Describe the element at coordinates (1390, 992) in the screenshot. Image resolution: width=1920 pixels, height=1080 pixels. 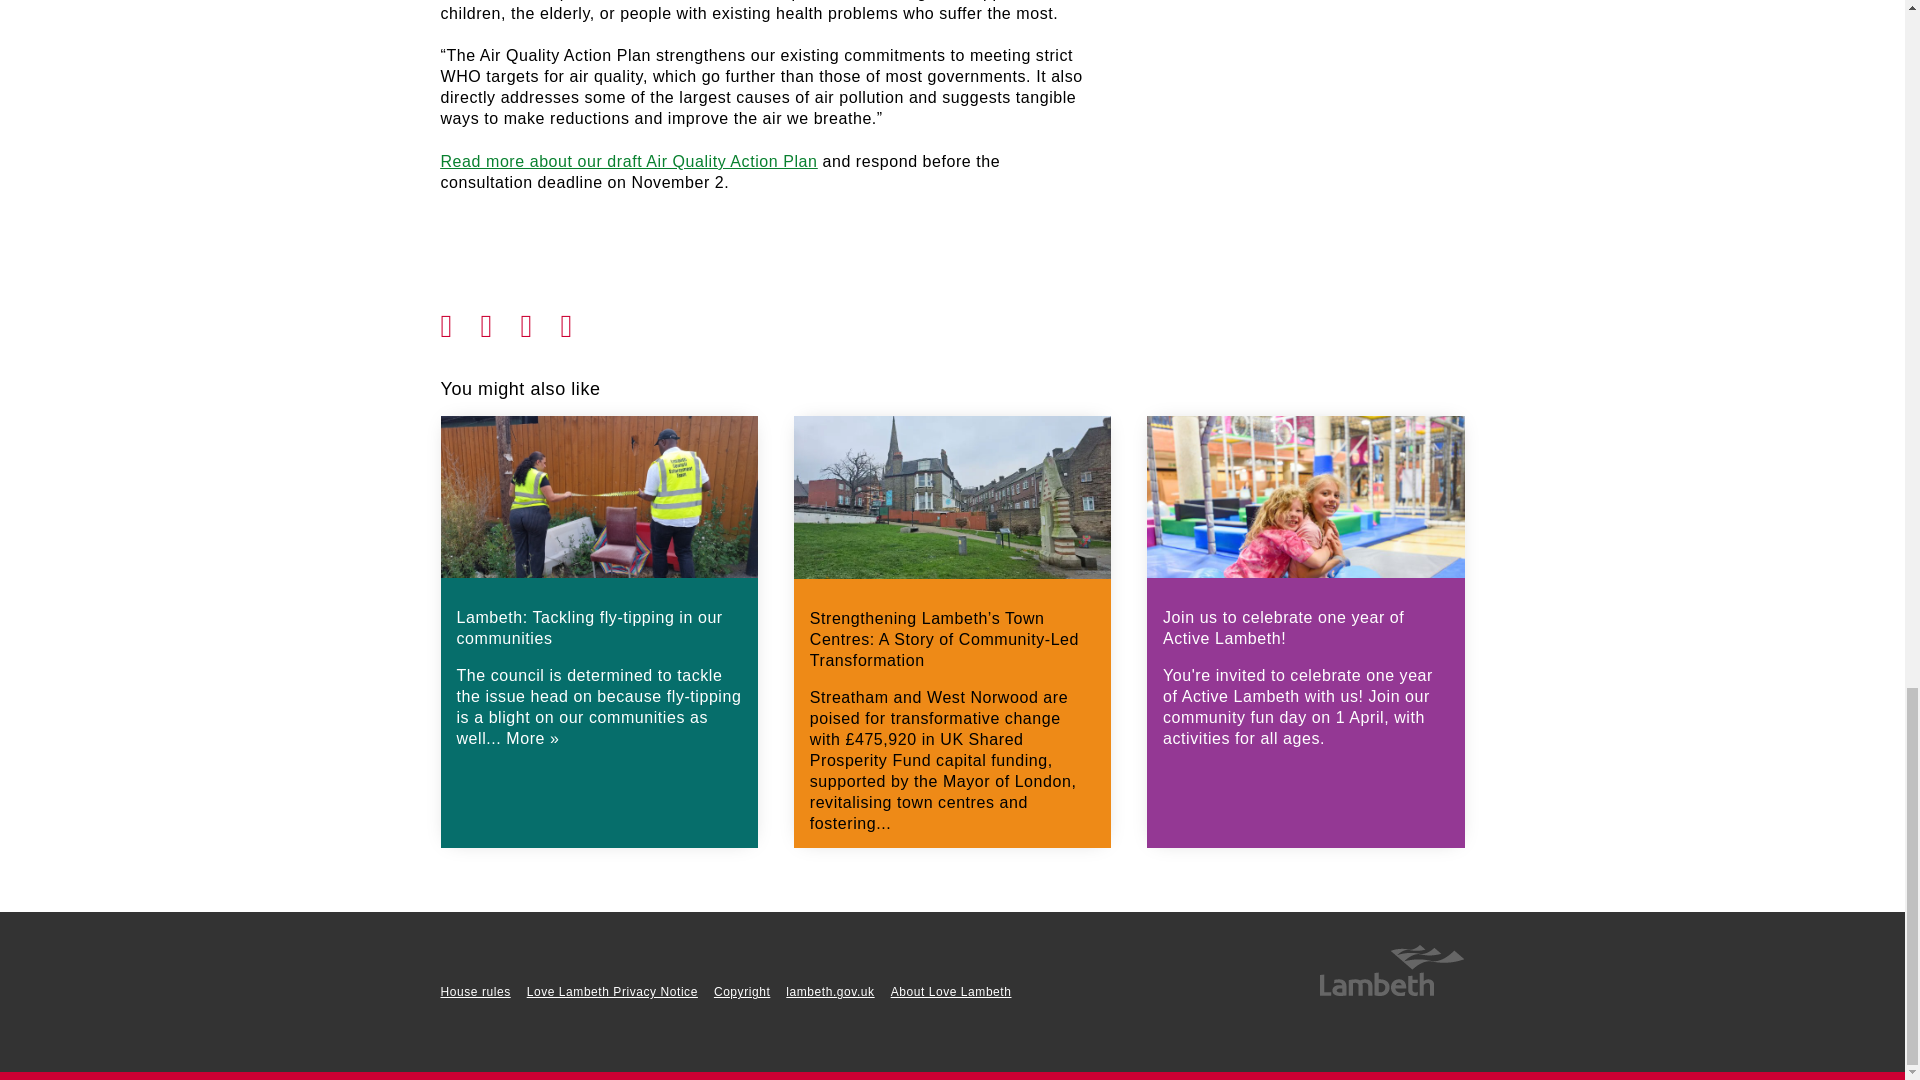
I see `lambeth council's website` at that location.